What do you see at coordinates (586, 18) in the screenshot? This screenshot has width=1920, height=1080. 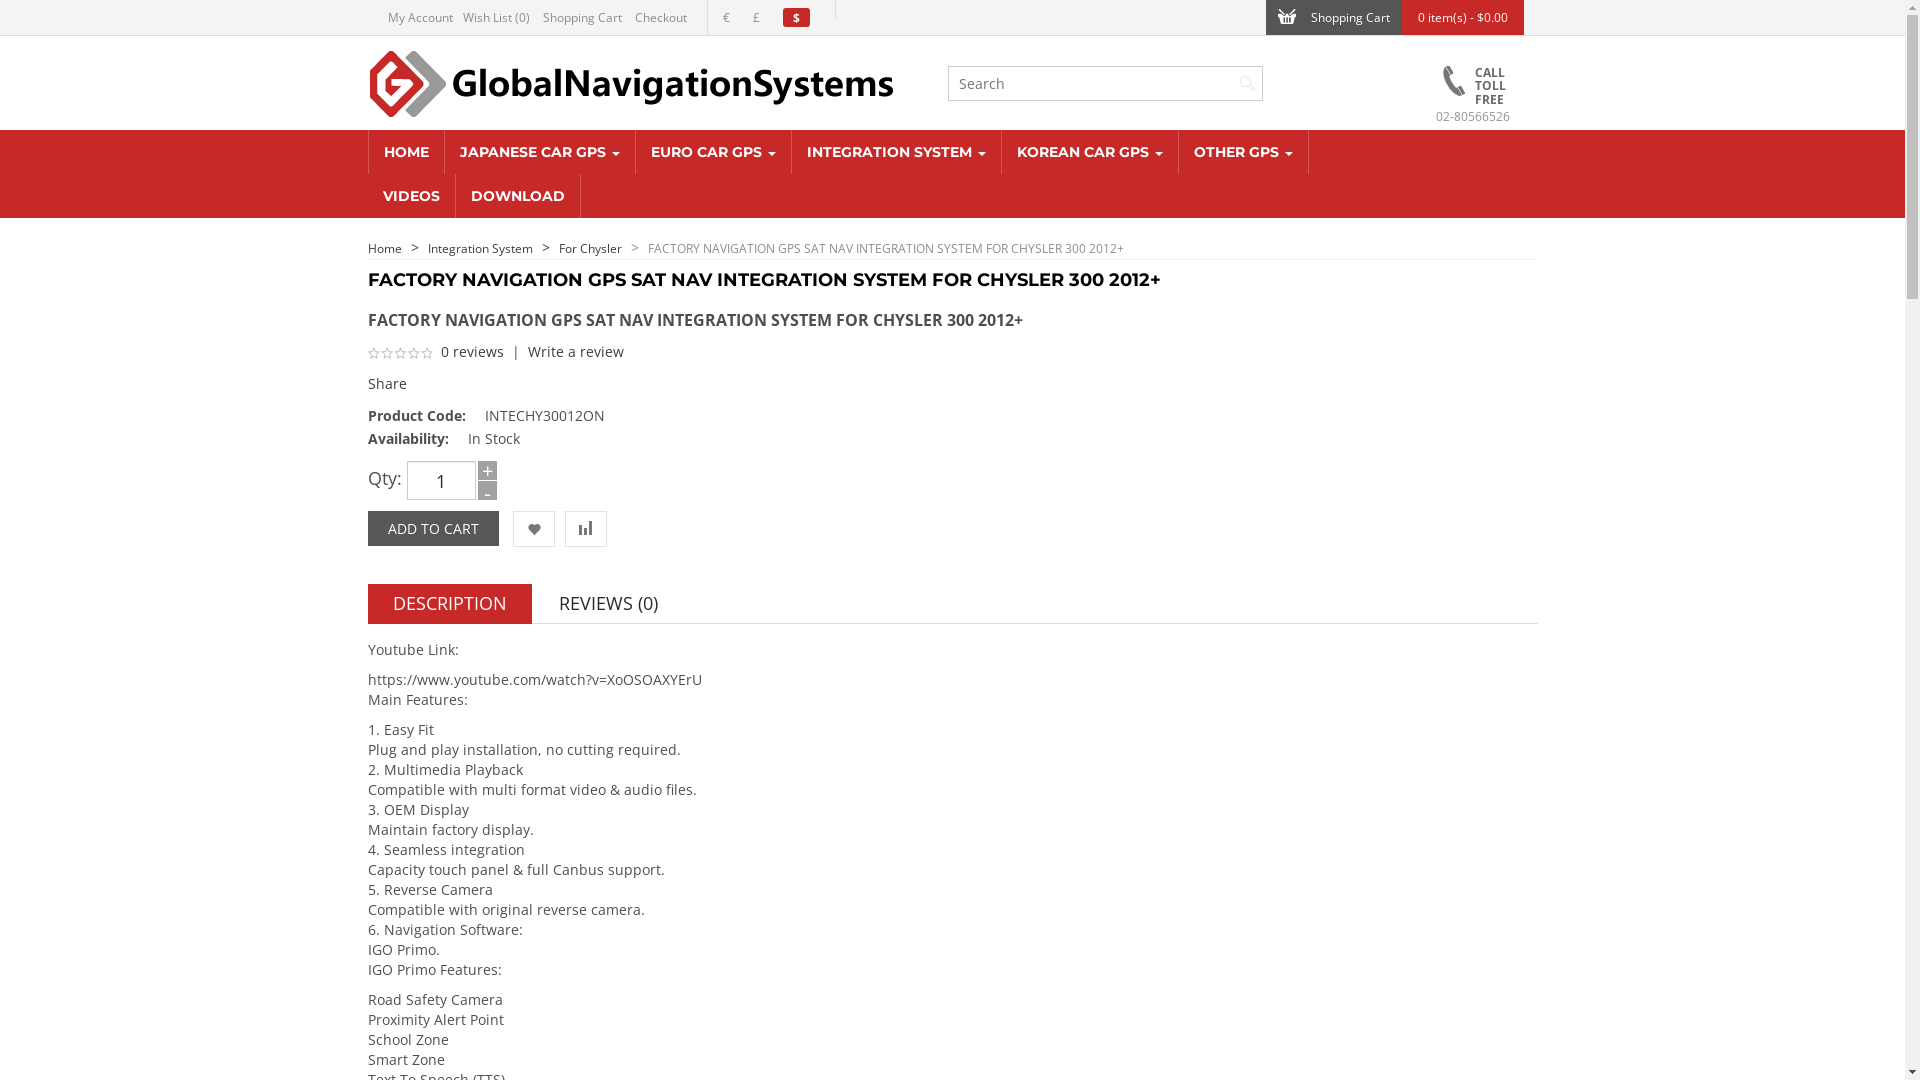 I see `Shopping Cart` at bounding box center [586, 18].